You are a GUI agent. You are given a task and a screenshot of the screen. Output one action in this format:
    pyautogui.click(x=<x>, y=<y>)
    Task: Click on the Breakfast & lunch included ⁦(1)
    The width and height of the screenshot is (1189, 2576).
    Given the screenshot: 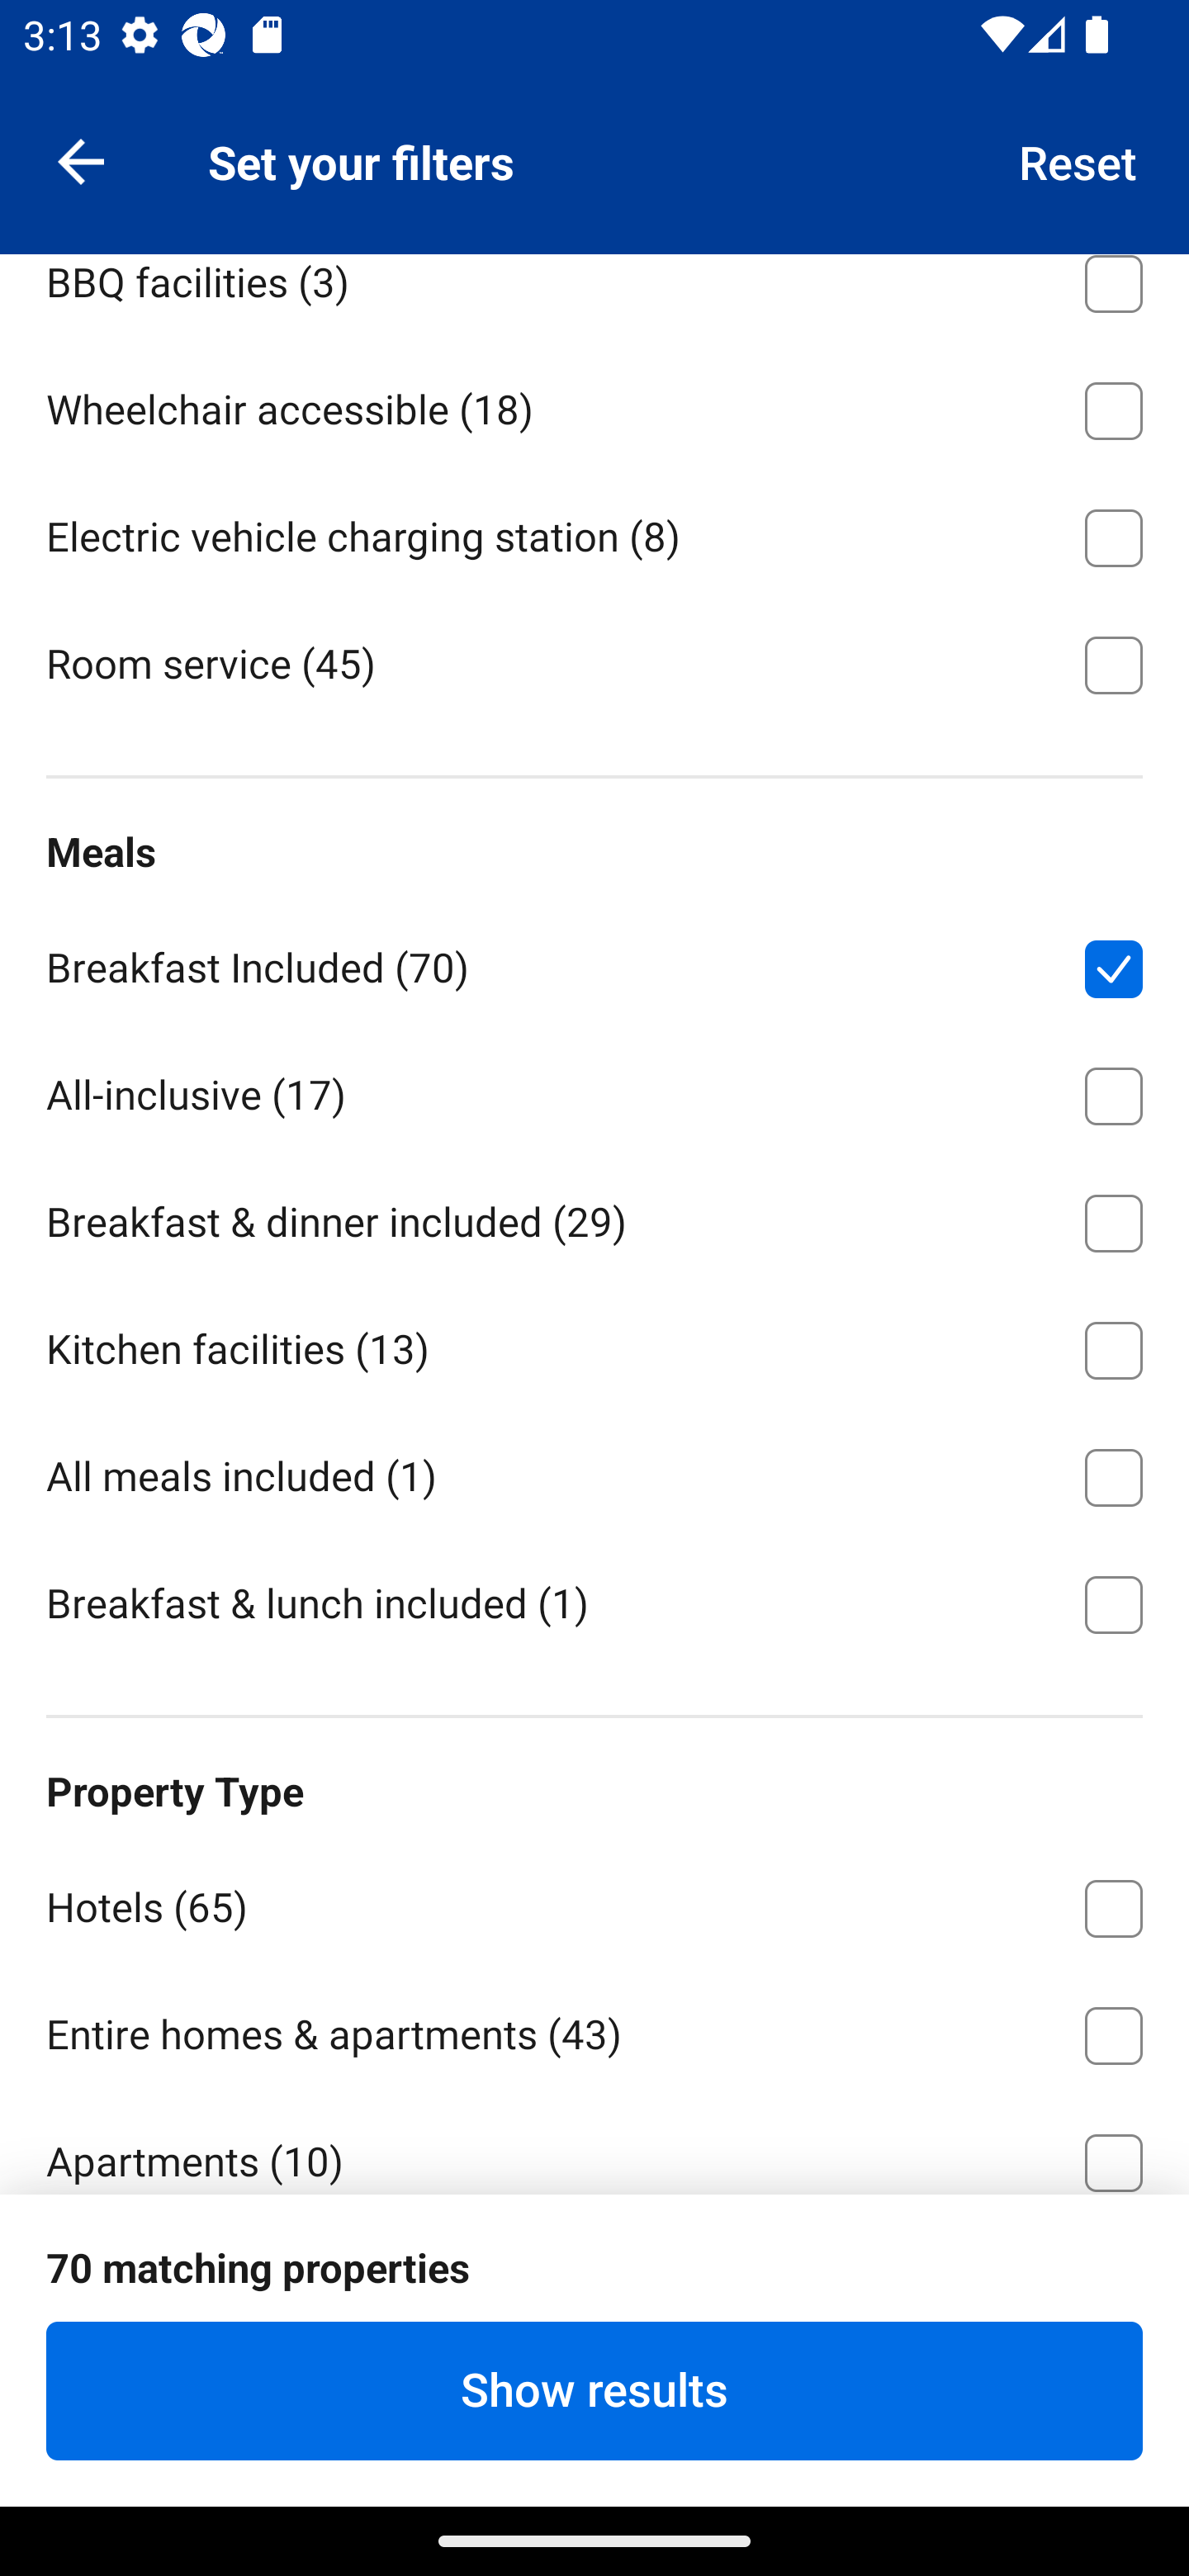 What is the action you would take?
    pyautogui.click(x=594, y=1602)
    